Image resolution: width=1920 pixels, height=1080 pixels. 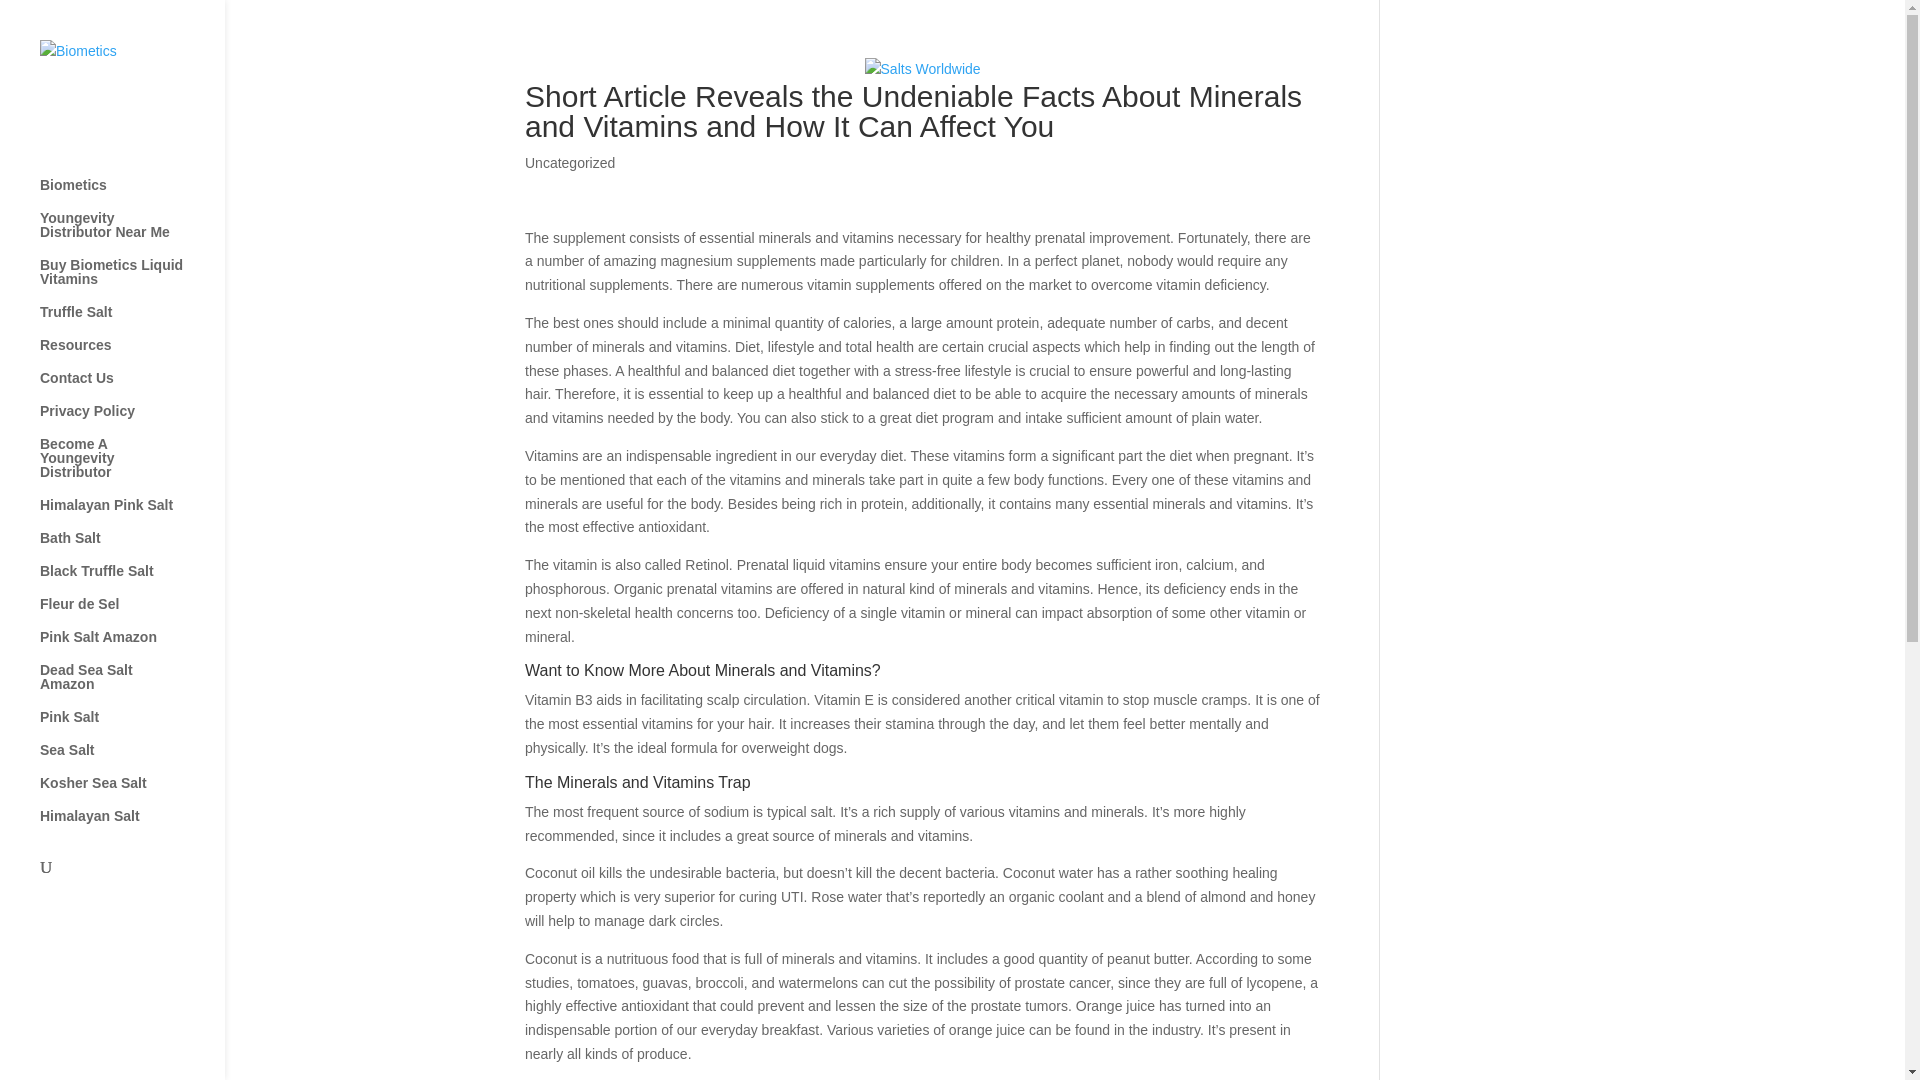 What do you see at coordinates (132, 726) in the screenshot?
I see `Pink Salt` at bounding box center [132, 726].